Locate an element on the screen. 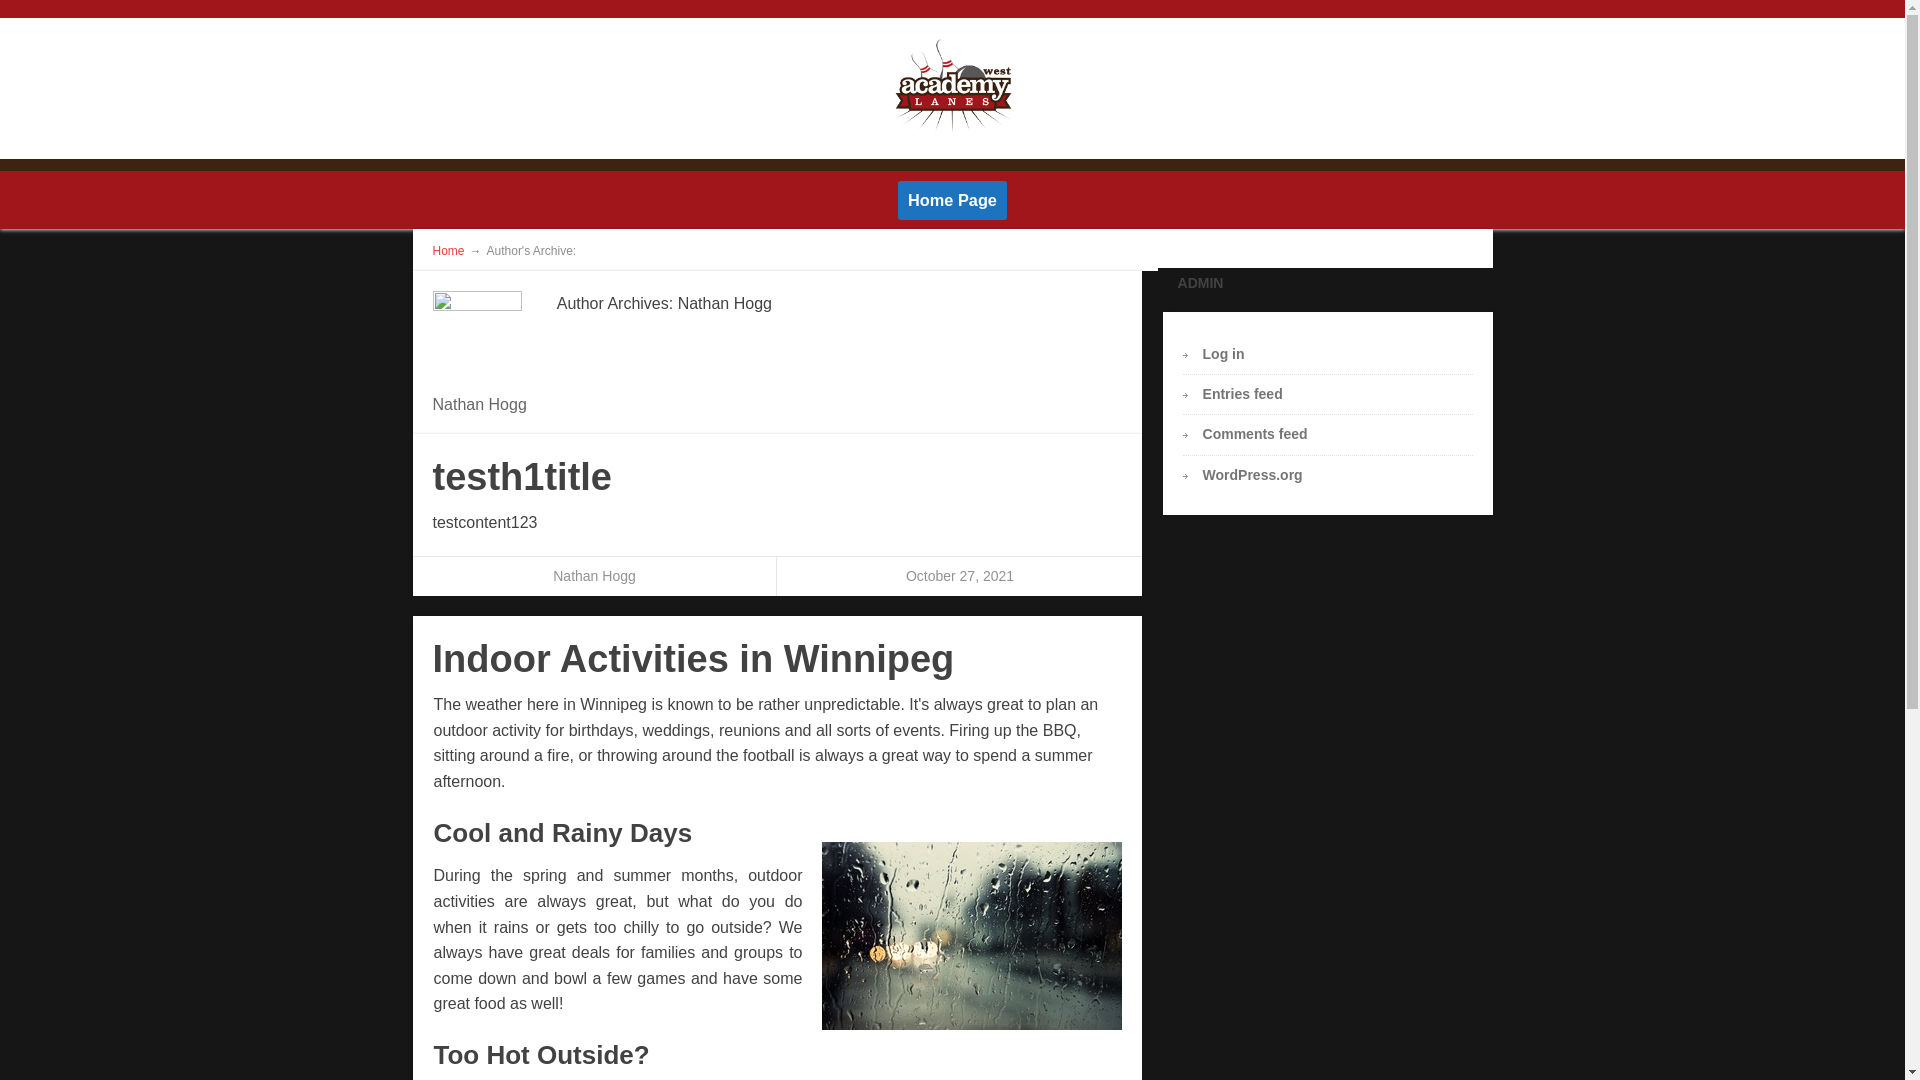  WordPress.org is located at coordinates (1253, 475).